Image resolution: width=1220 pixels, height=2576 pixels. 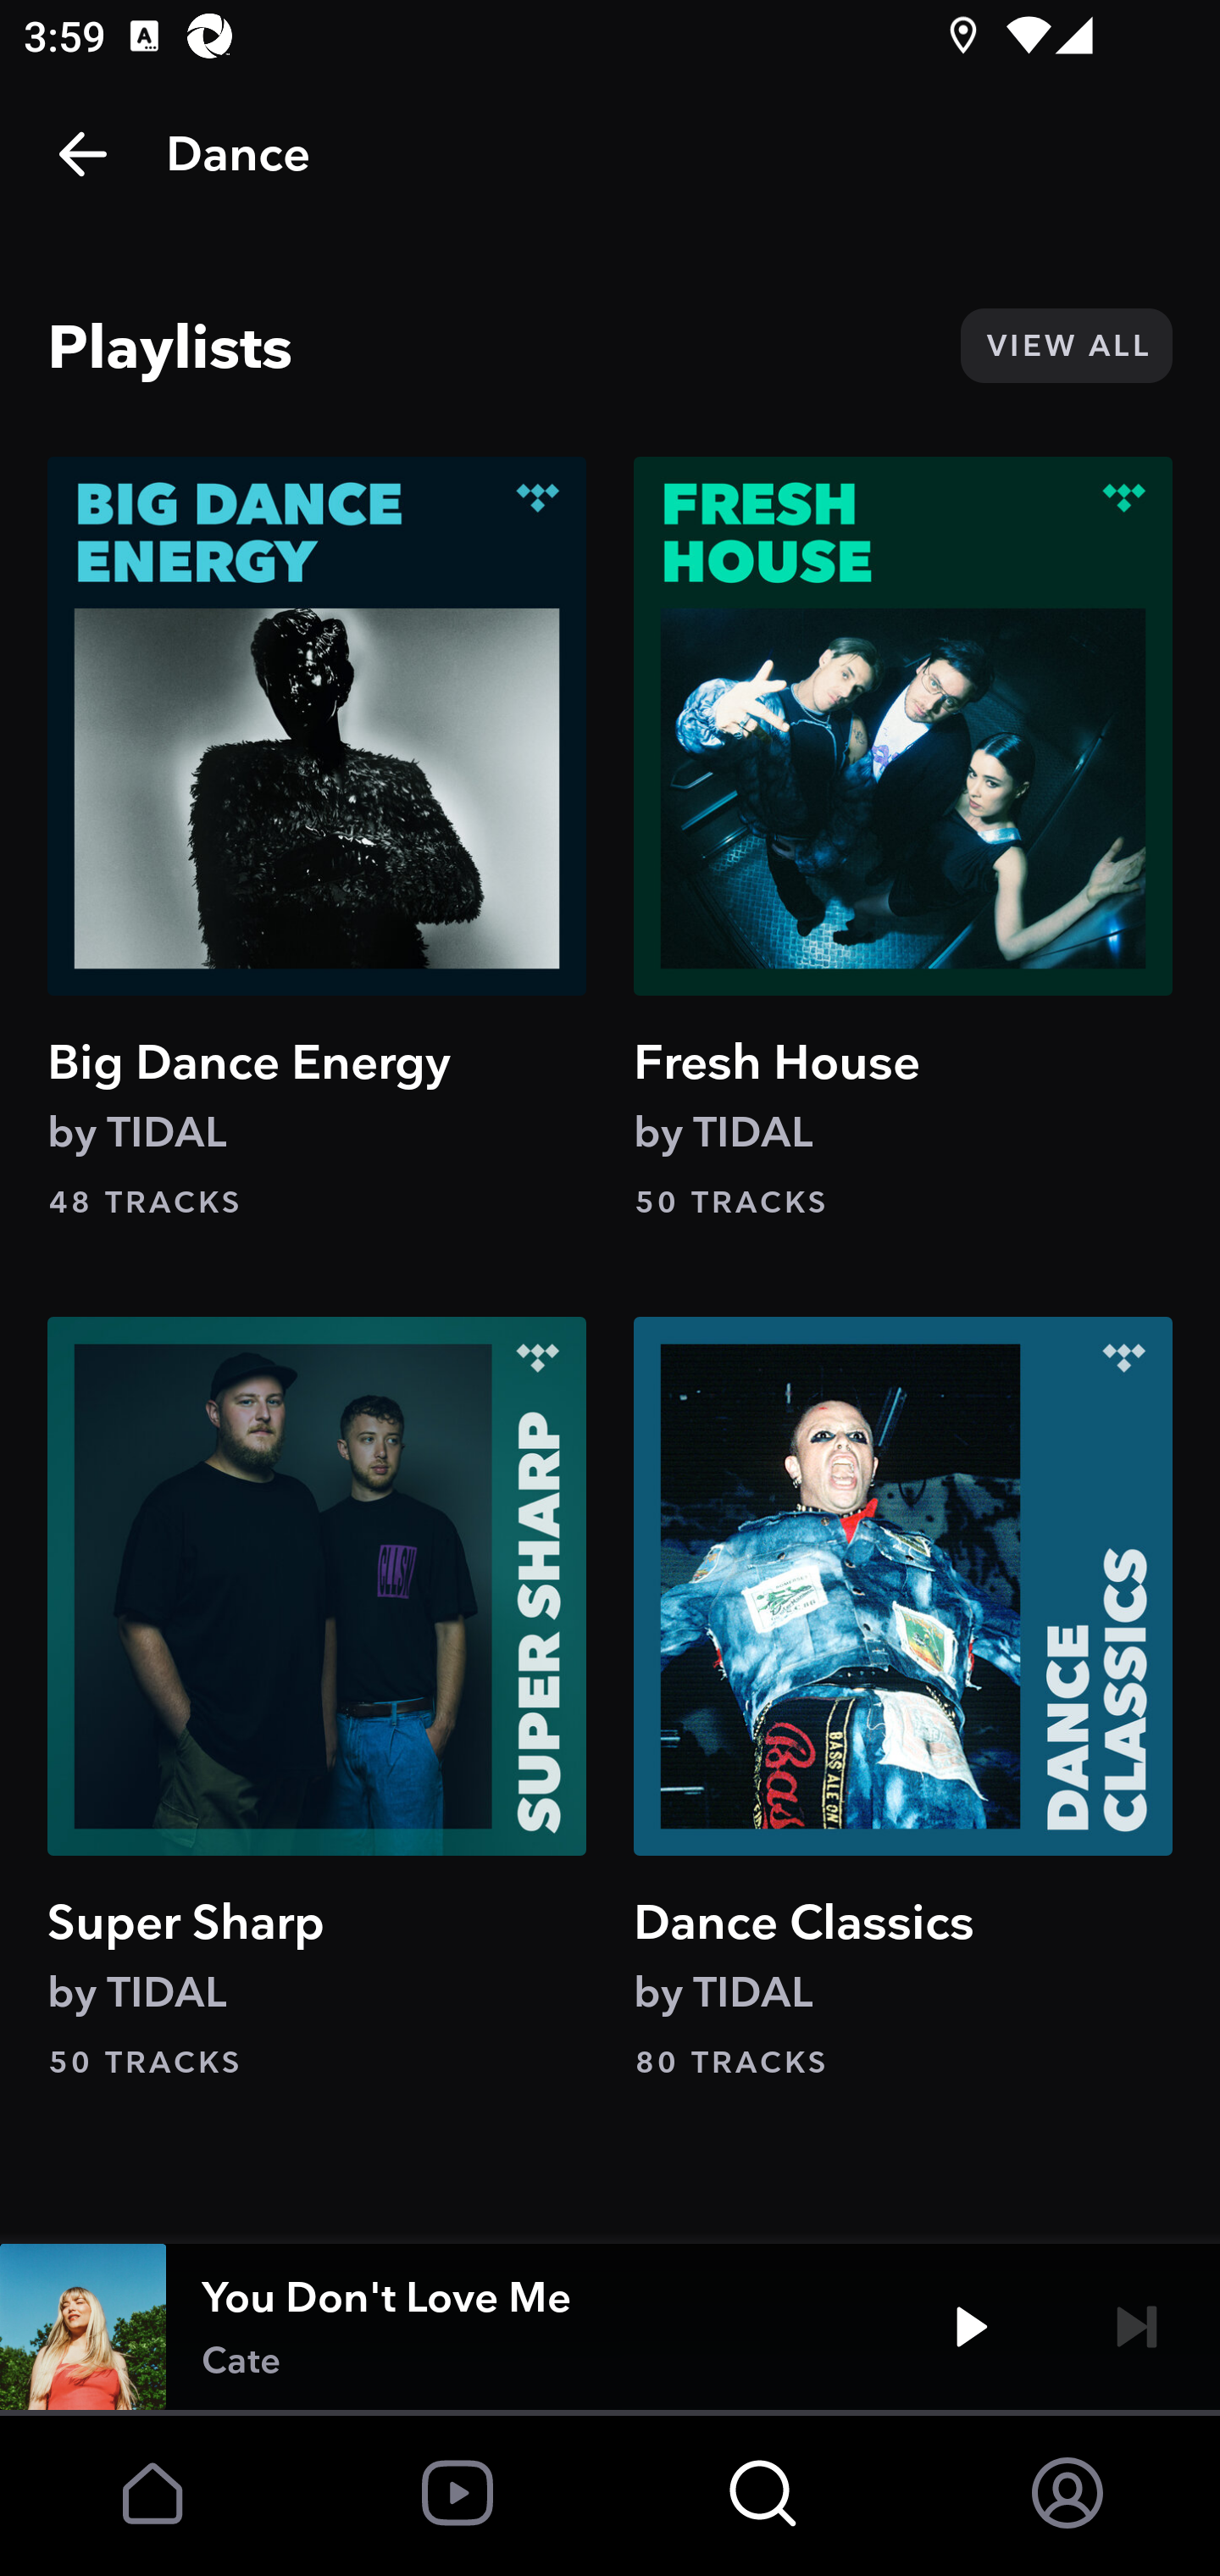 I want to click on Play, so click(x=971, y=2327).